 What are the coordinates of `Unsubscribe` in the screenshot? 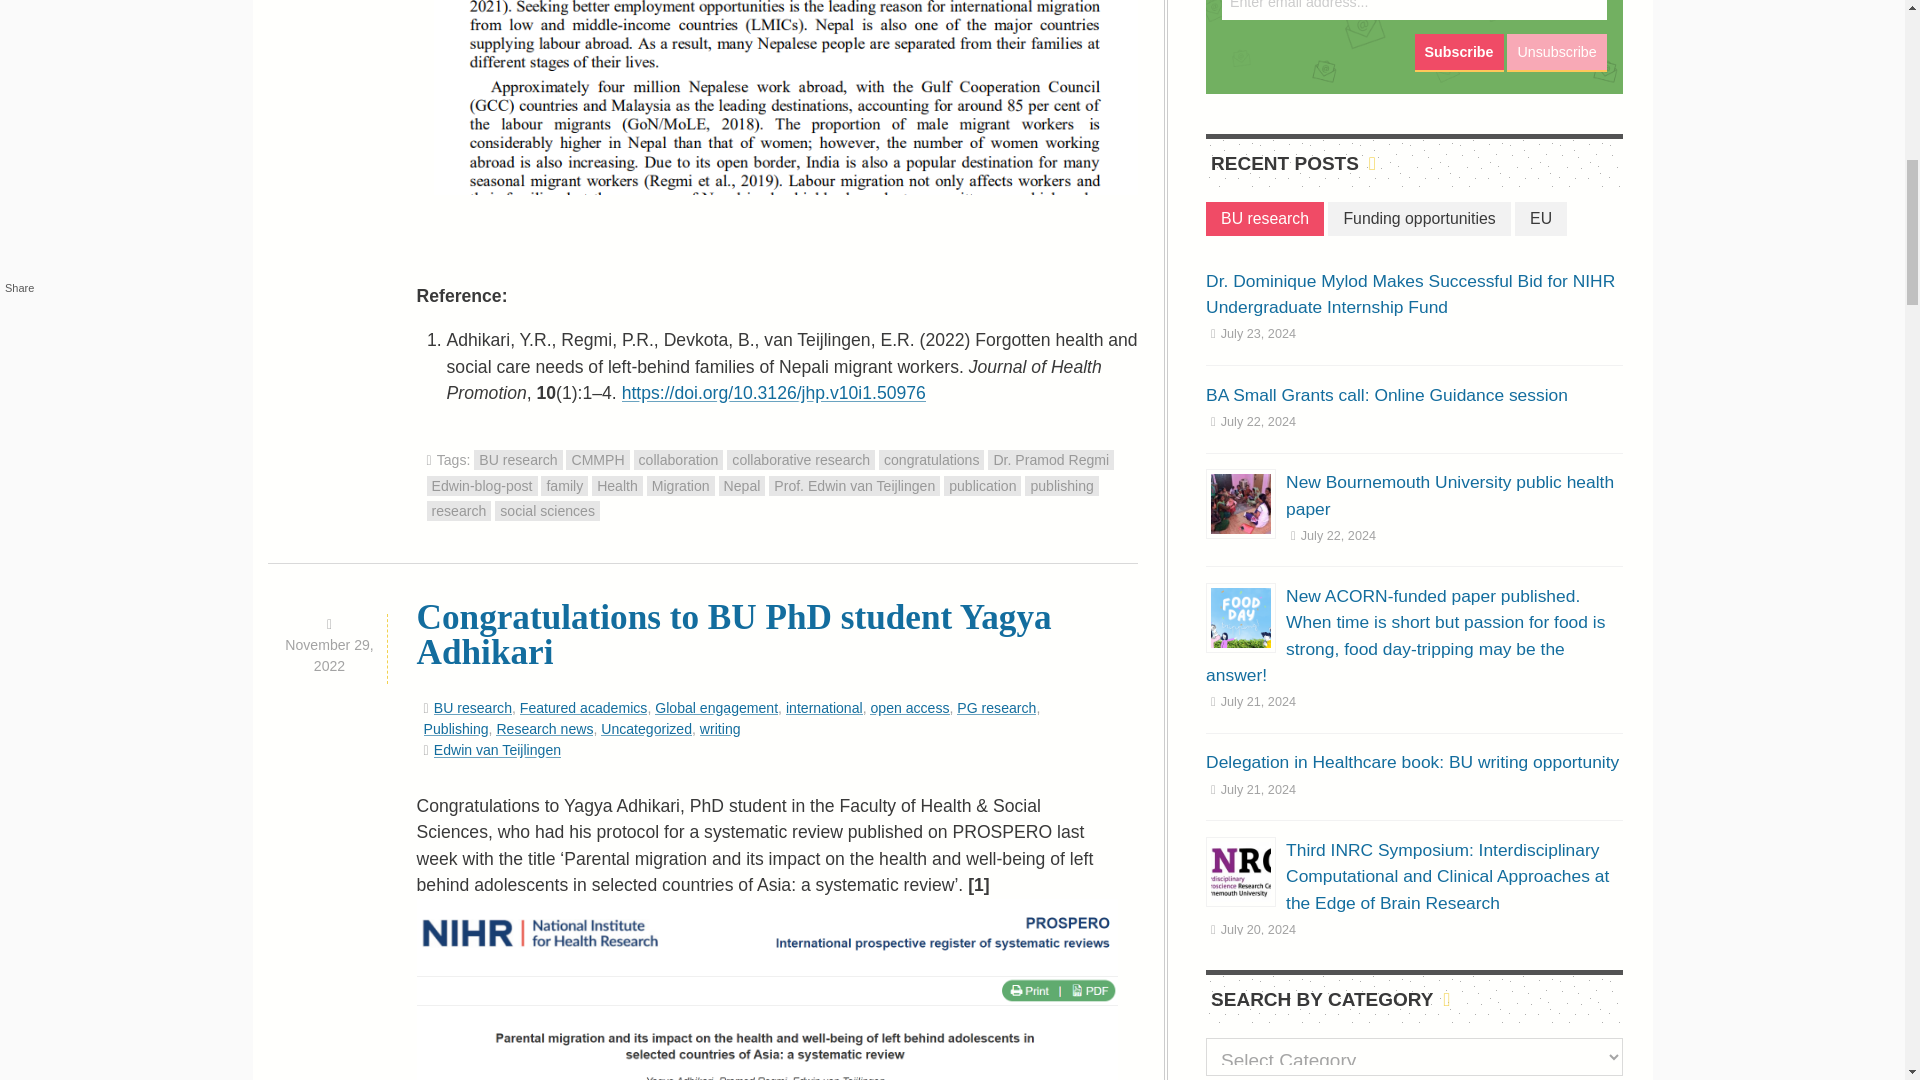 It's located at (1556, 52).